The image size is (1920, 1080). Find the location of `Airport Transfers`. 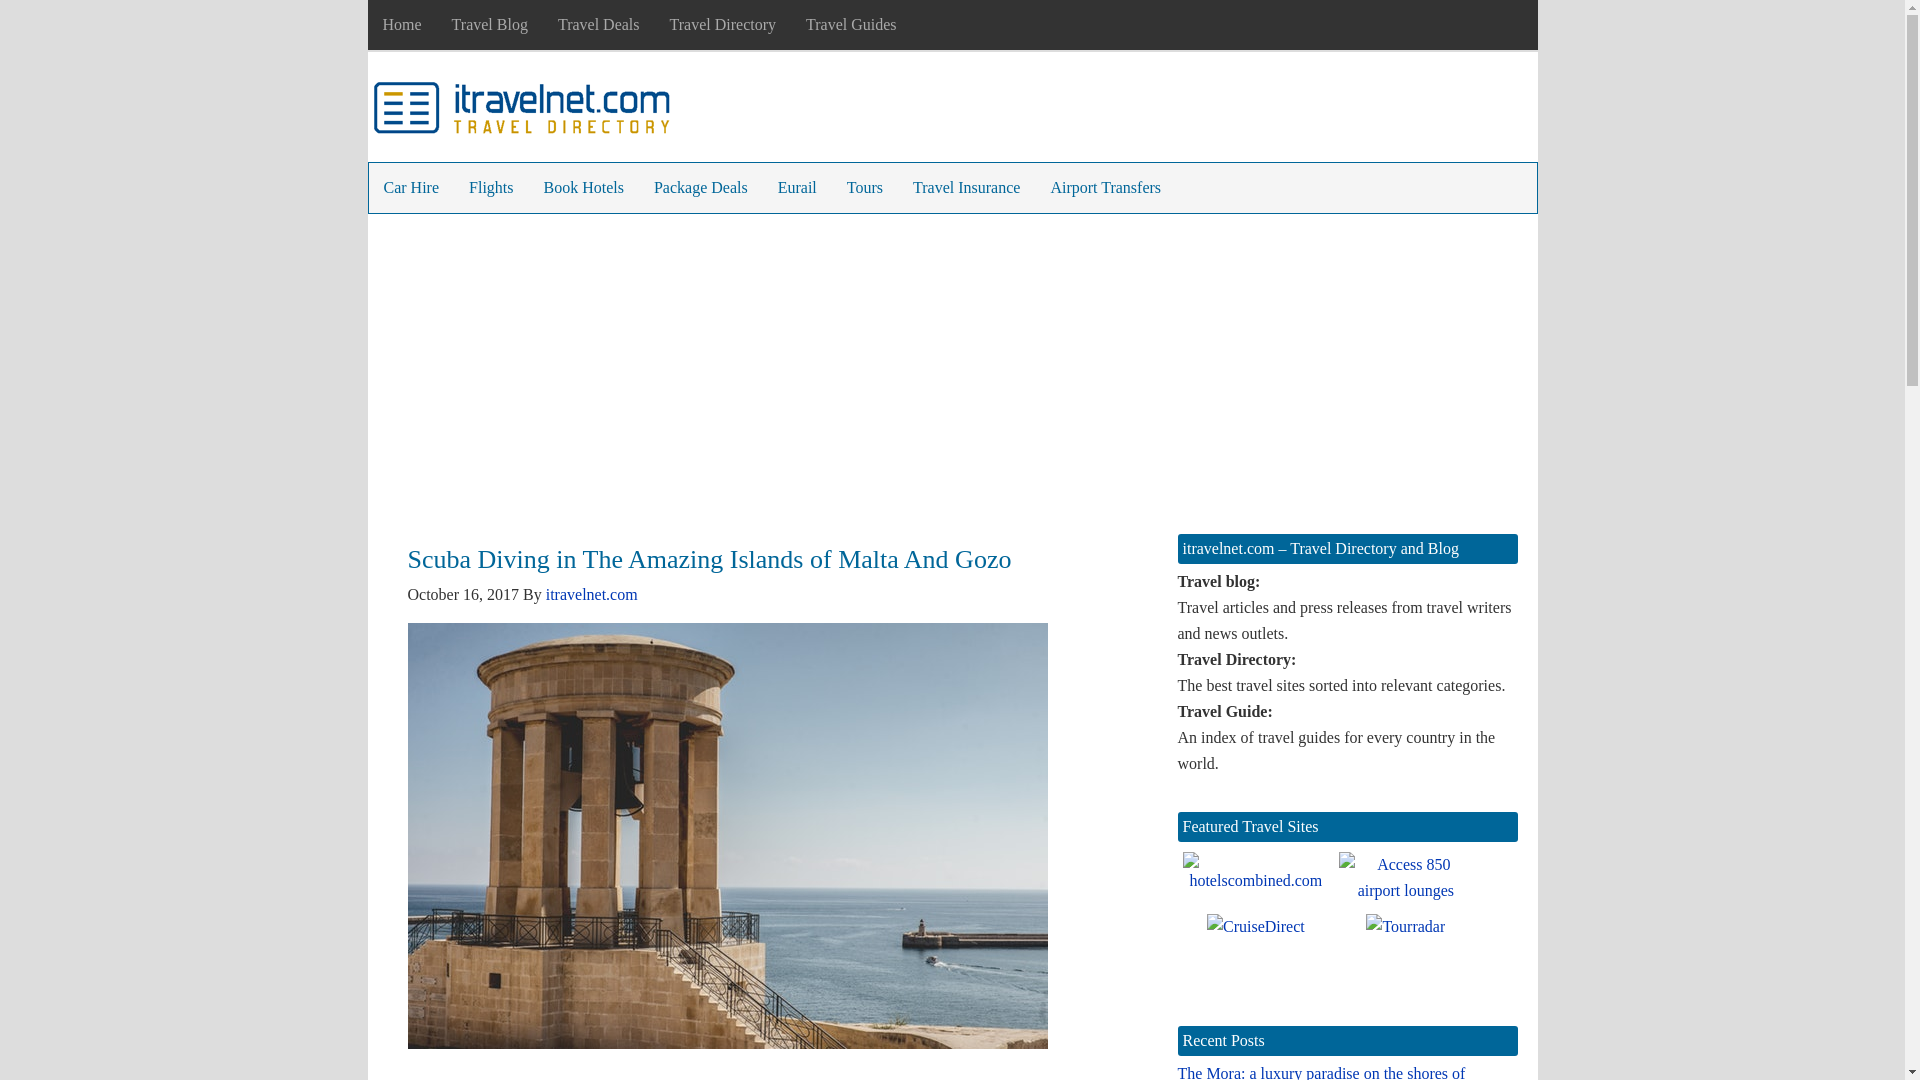

Airport Transfers is located at coordinates (1104, 188).